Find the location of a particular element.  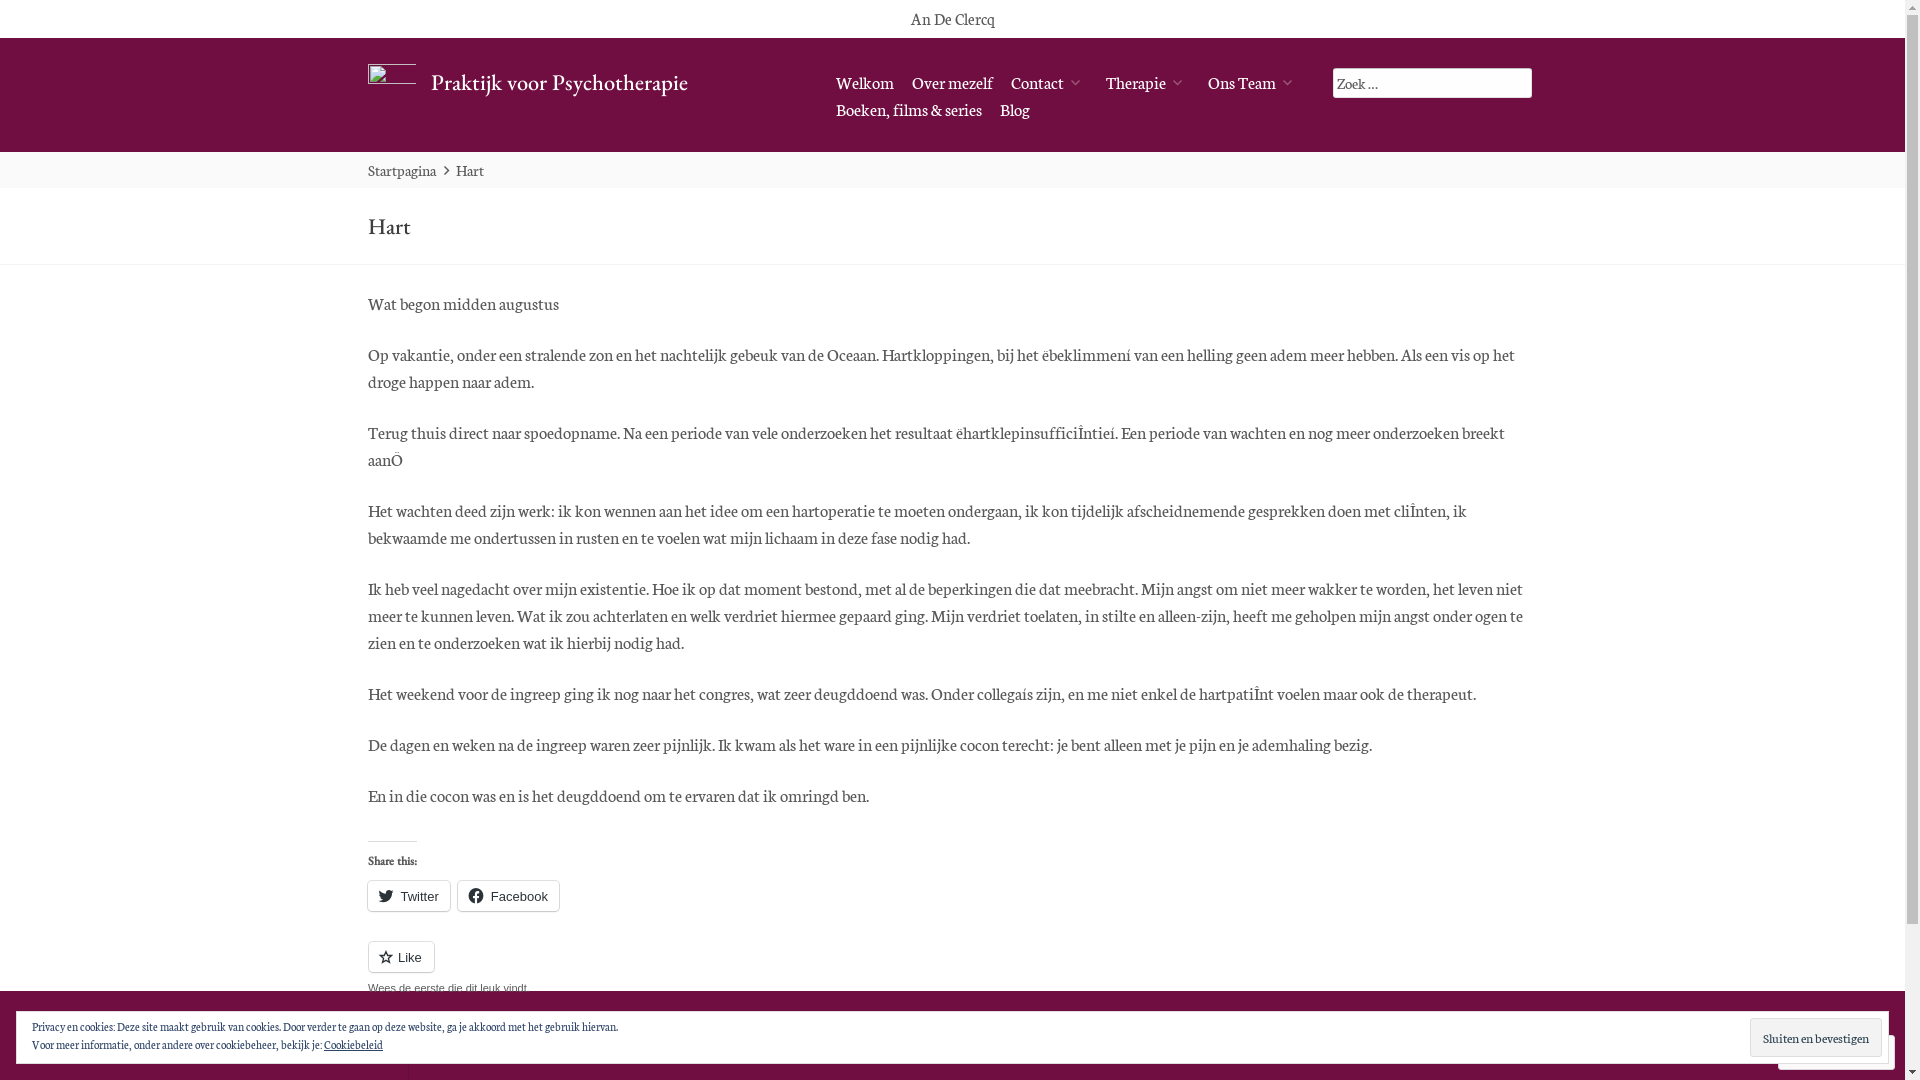

Cookiebeleid is located at coordinates (354, 1044).